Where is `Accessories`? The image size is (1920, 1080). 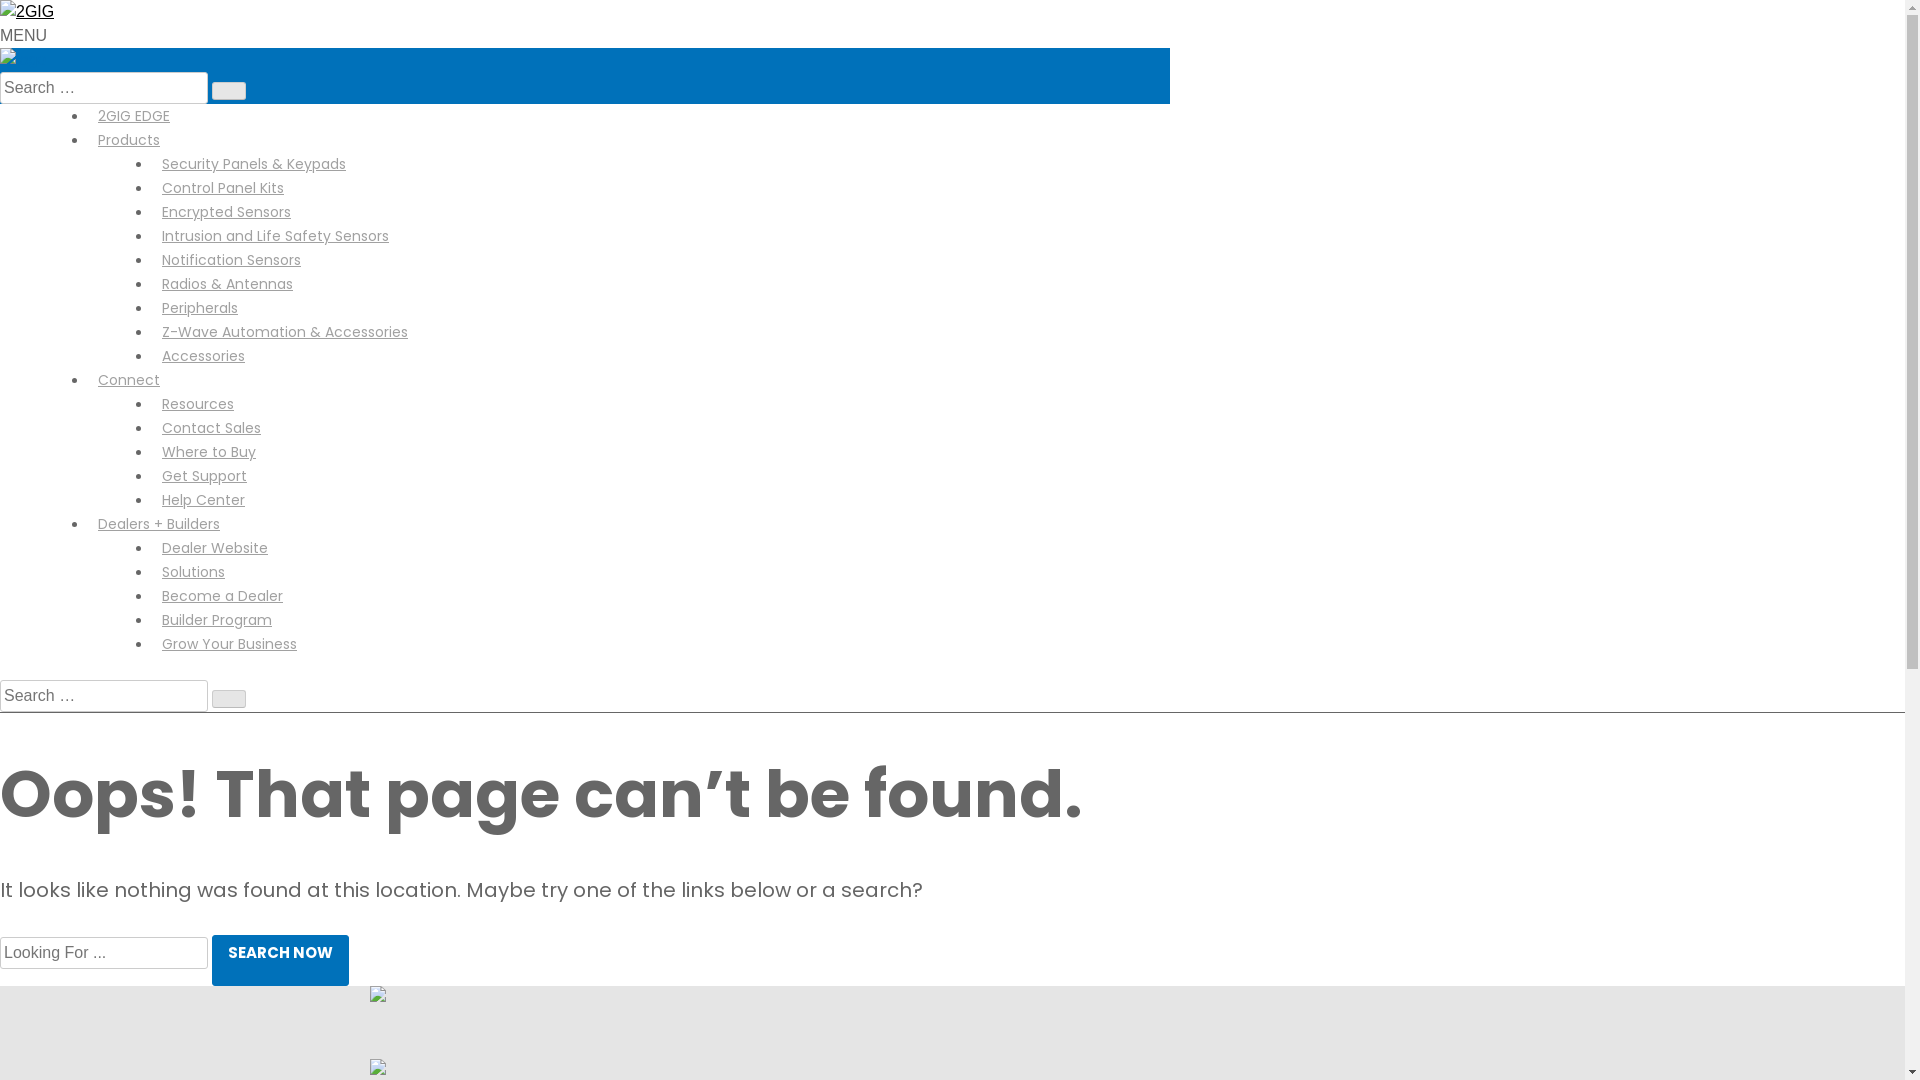
Accessories is located at coordinates (204, 356).